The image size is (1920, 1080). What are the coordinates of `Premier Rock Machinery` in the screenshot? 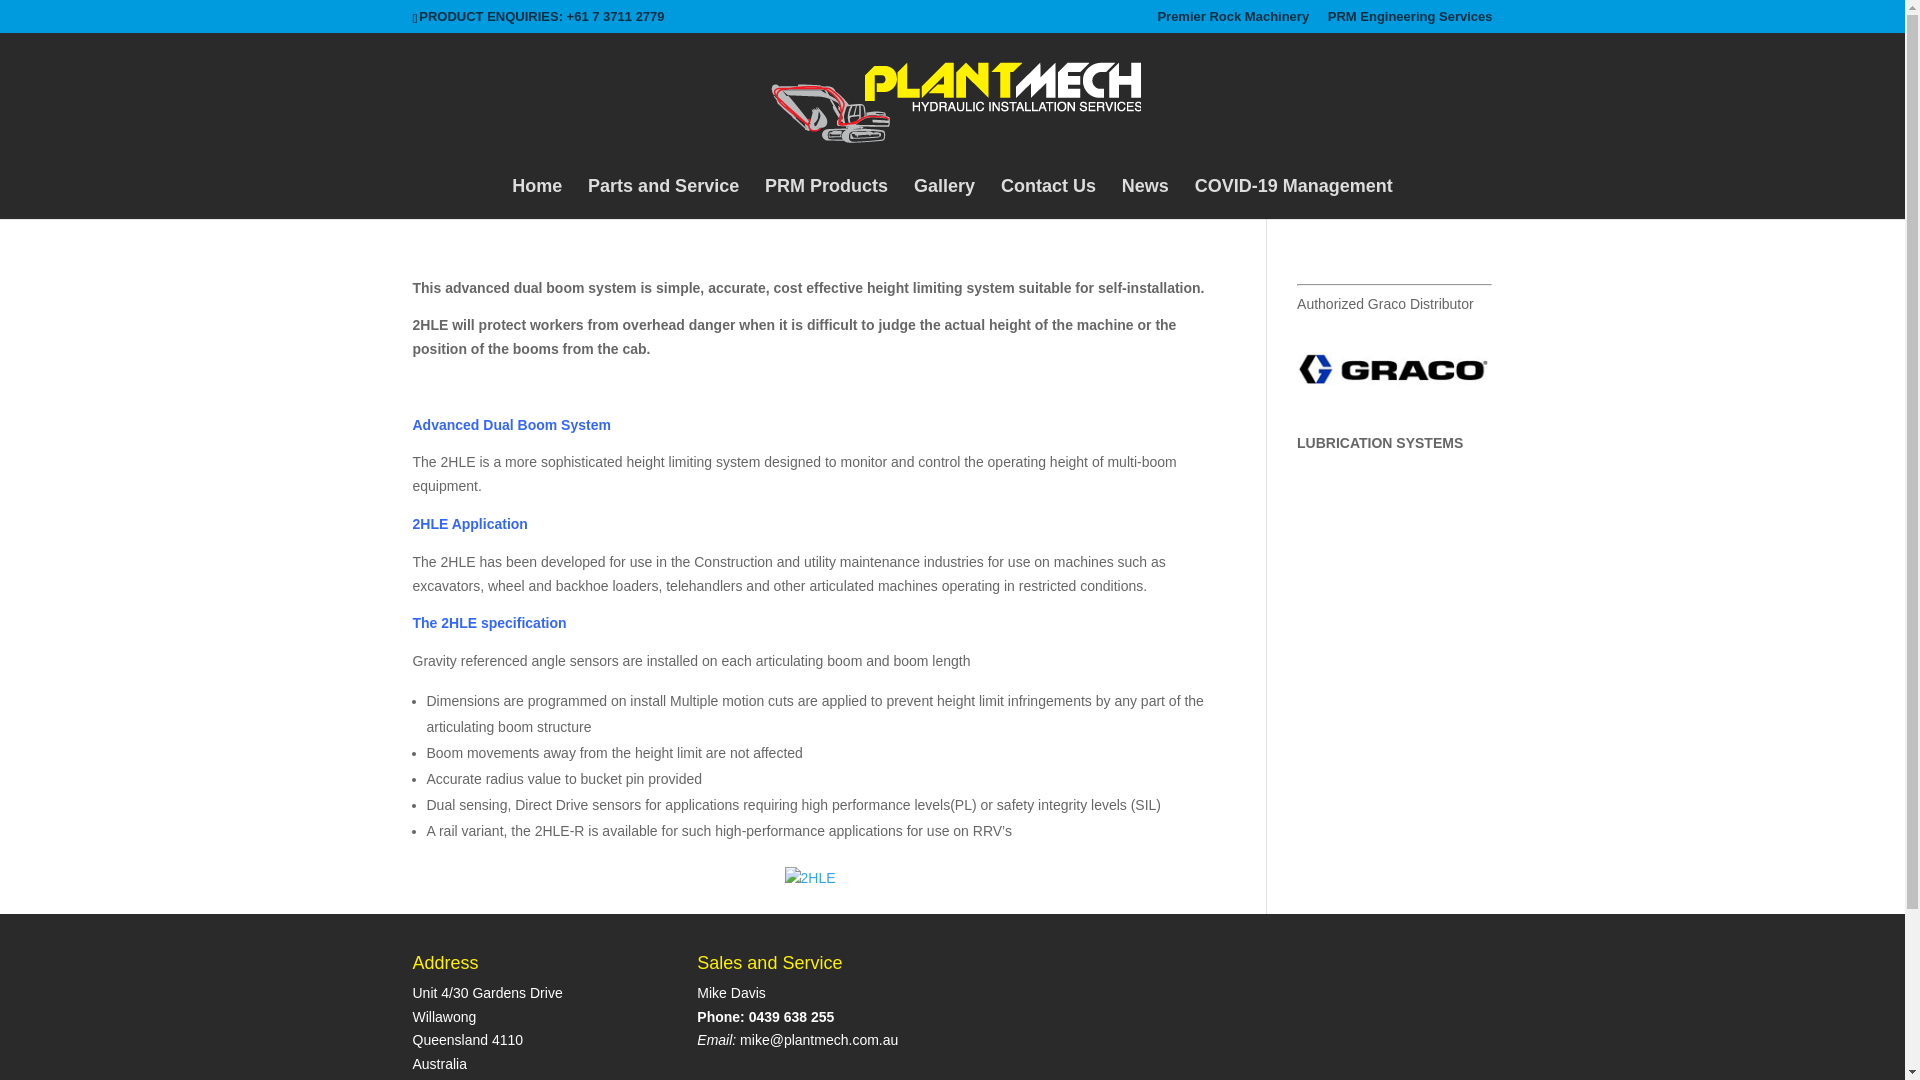 It's located at (1233, 21).